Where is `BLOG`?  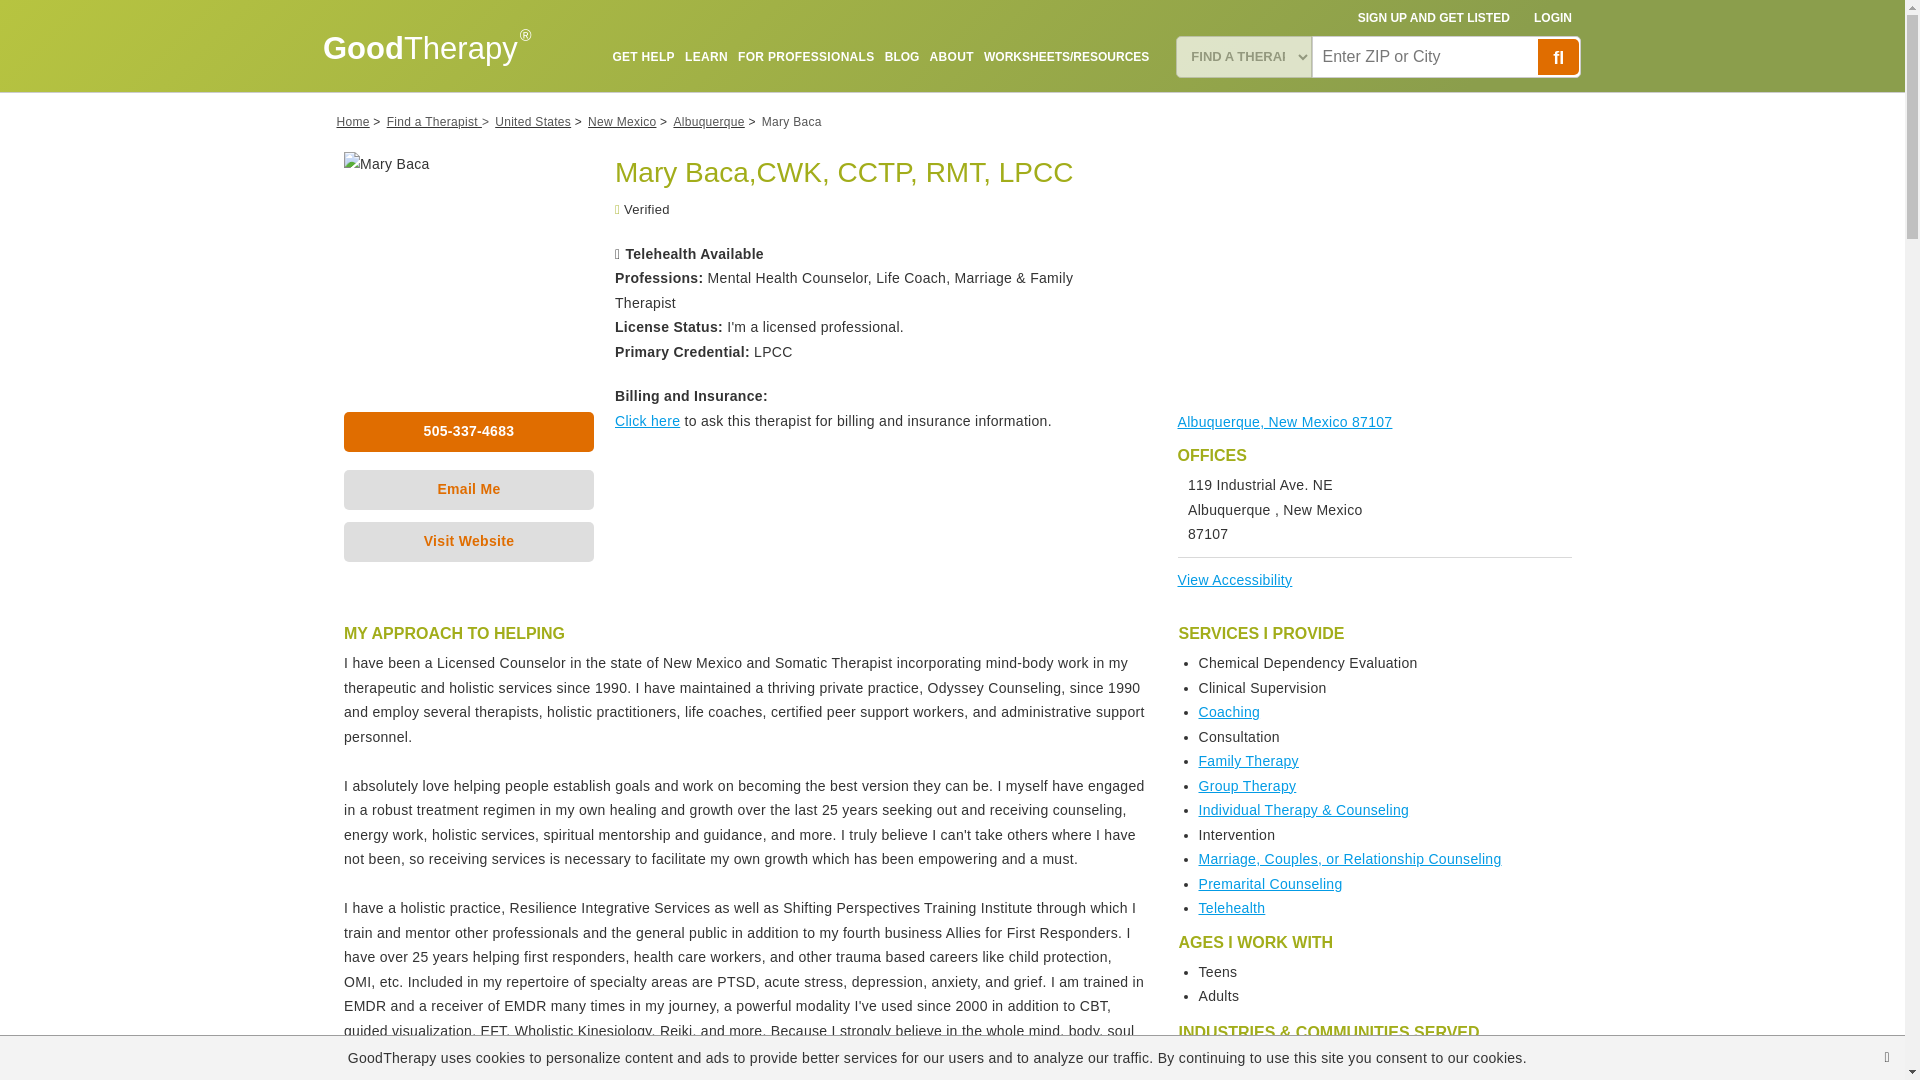
BLOG is located at coordinates (902, 56).